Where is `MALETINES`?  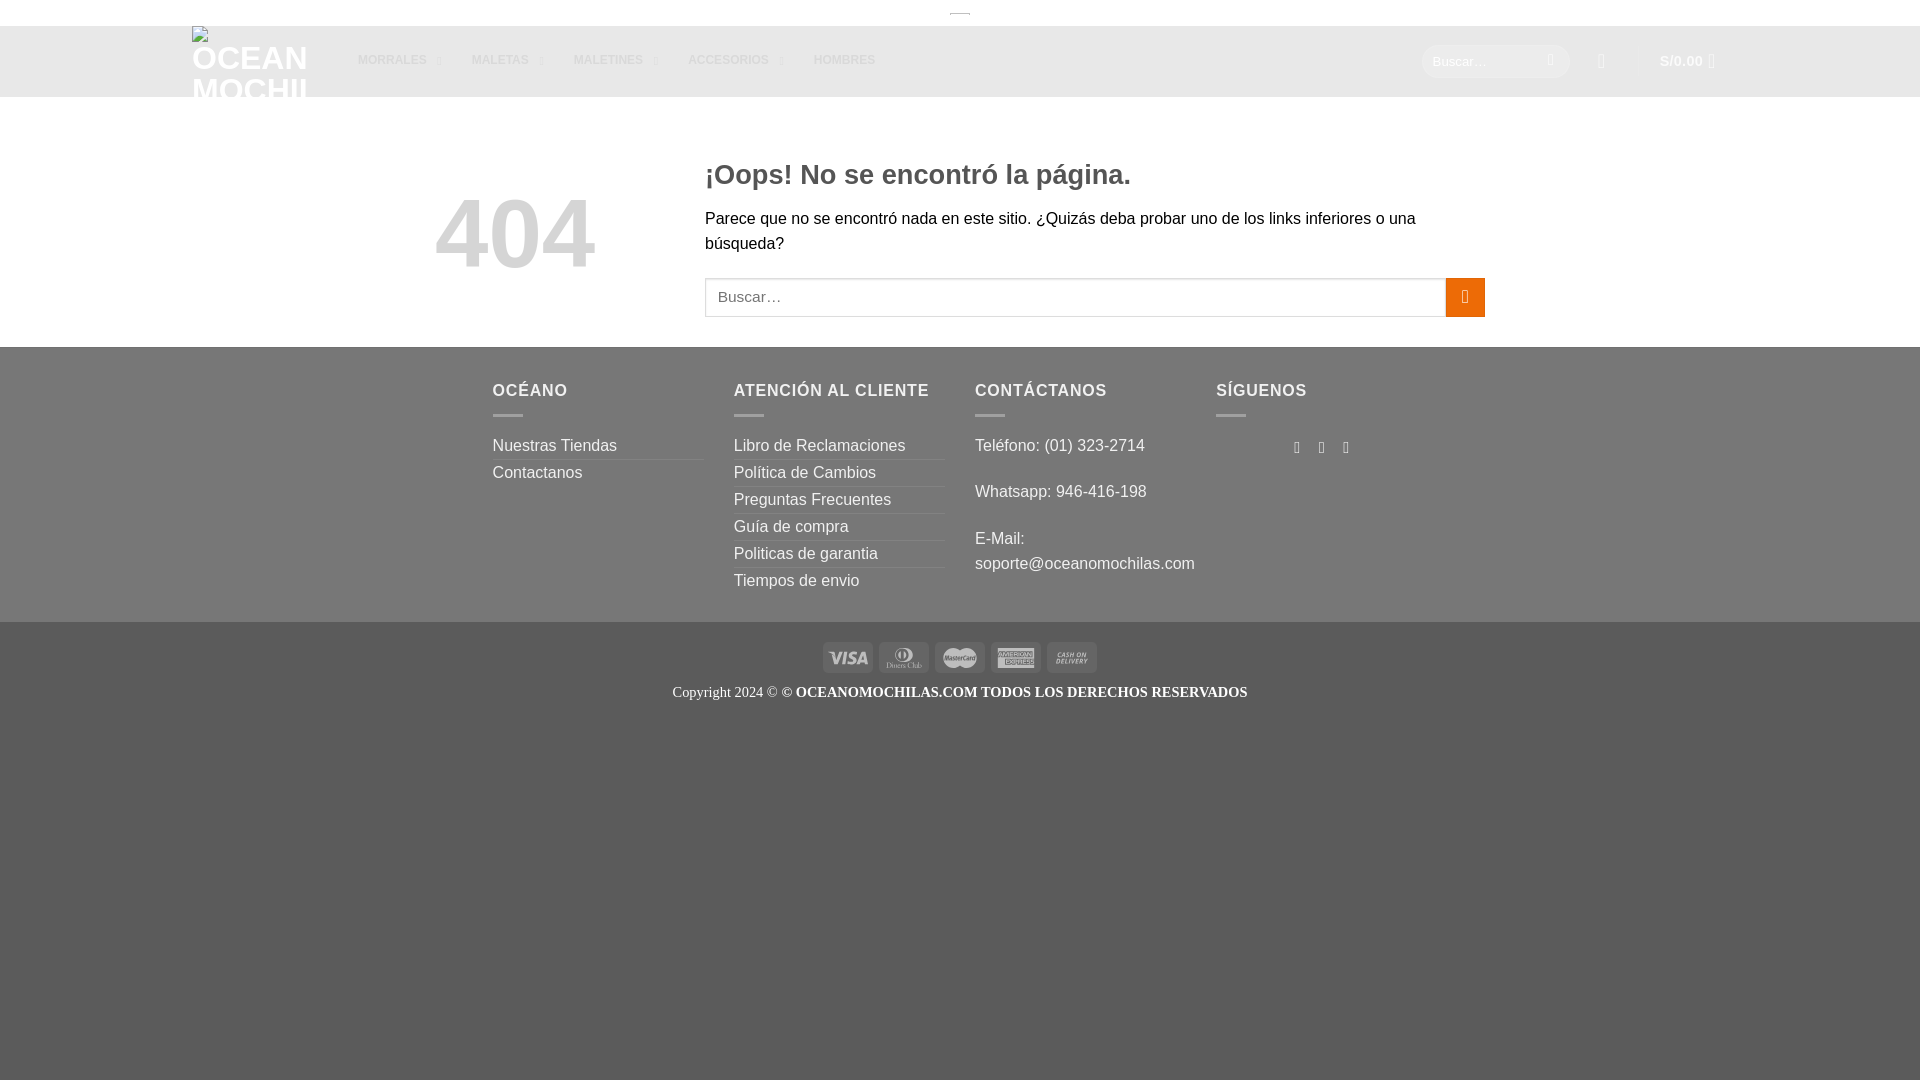
MALETINES is located at coordinates (1551, 60).